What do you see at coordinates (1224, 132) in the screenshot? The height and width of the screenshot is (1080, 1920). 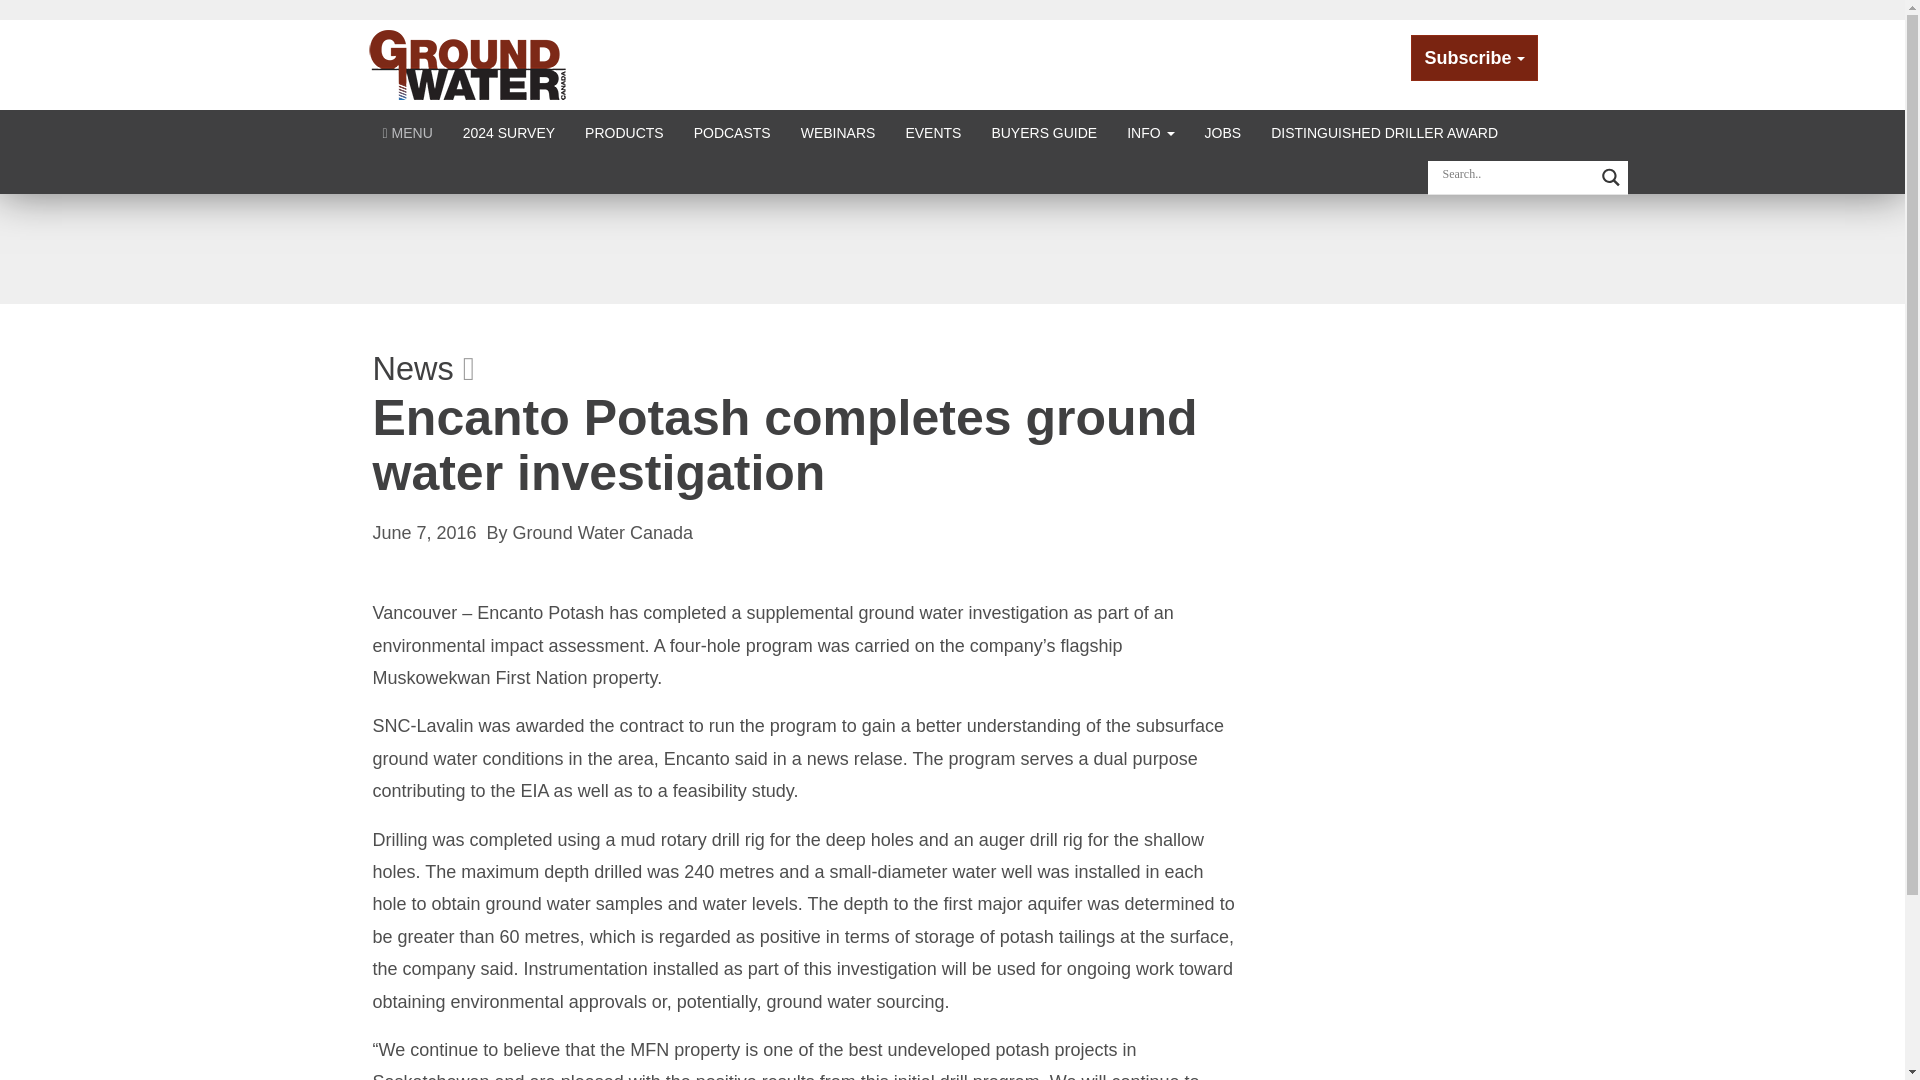 I see `JOBS` at bounding box center [1224, 132].